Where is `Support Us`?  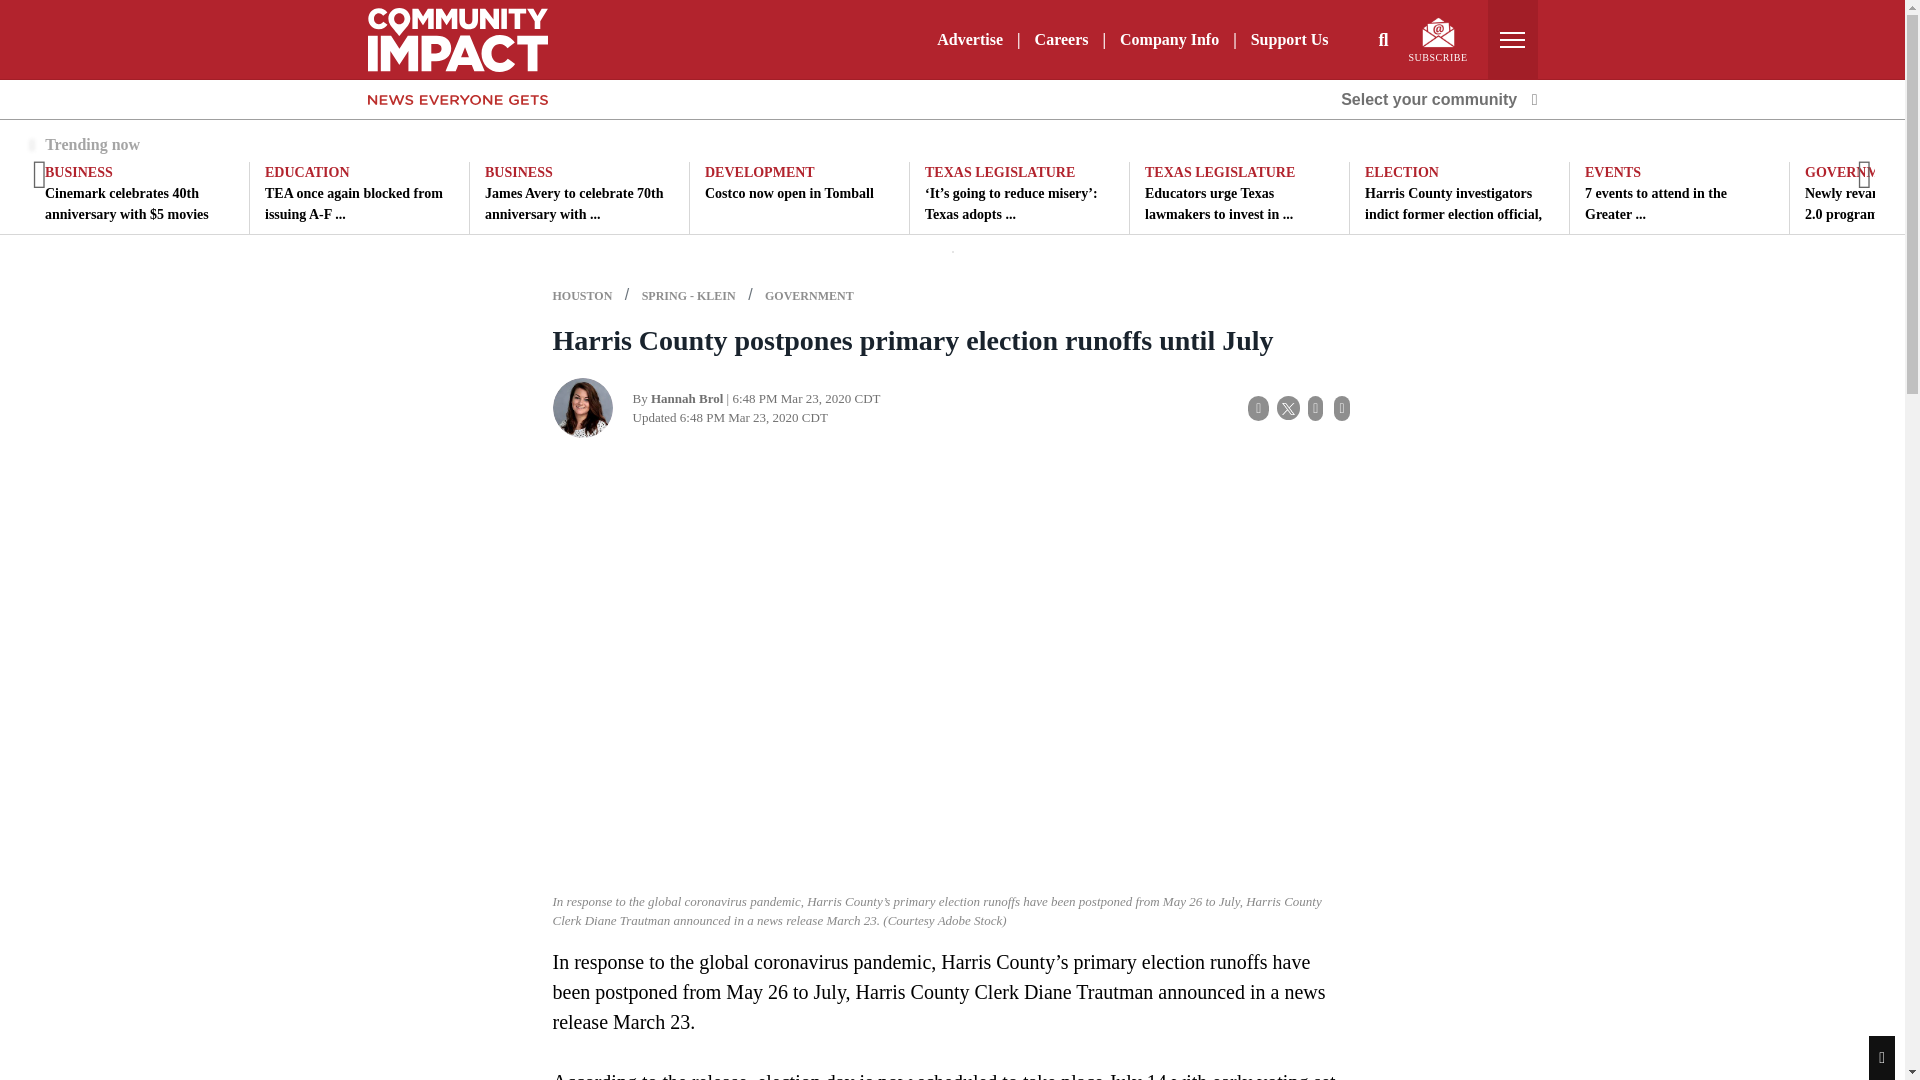
Support Us is located at coordinates (1289, 39).